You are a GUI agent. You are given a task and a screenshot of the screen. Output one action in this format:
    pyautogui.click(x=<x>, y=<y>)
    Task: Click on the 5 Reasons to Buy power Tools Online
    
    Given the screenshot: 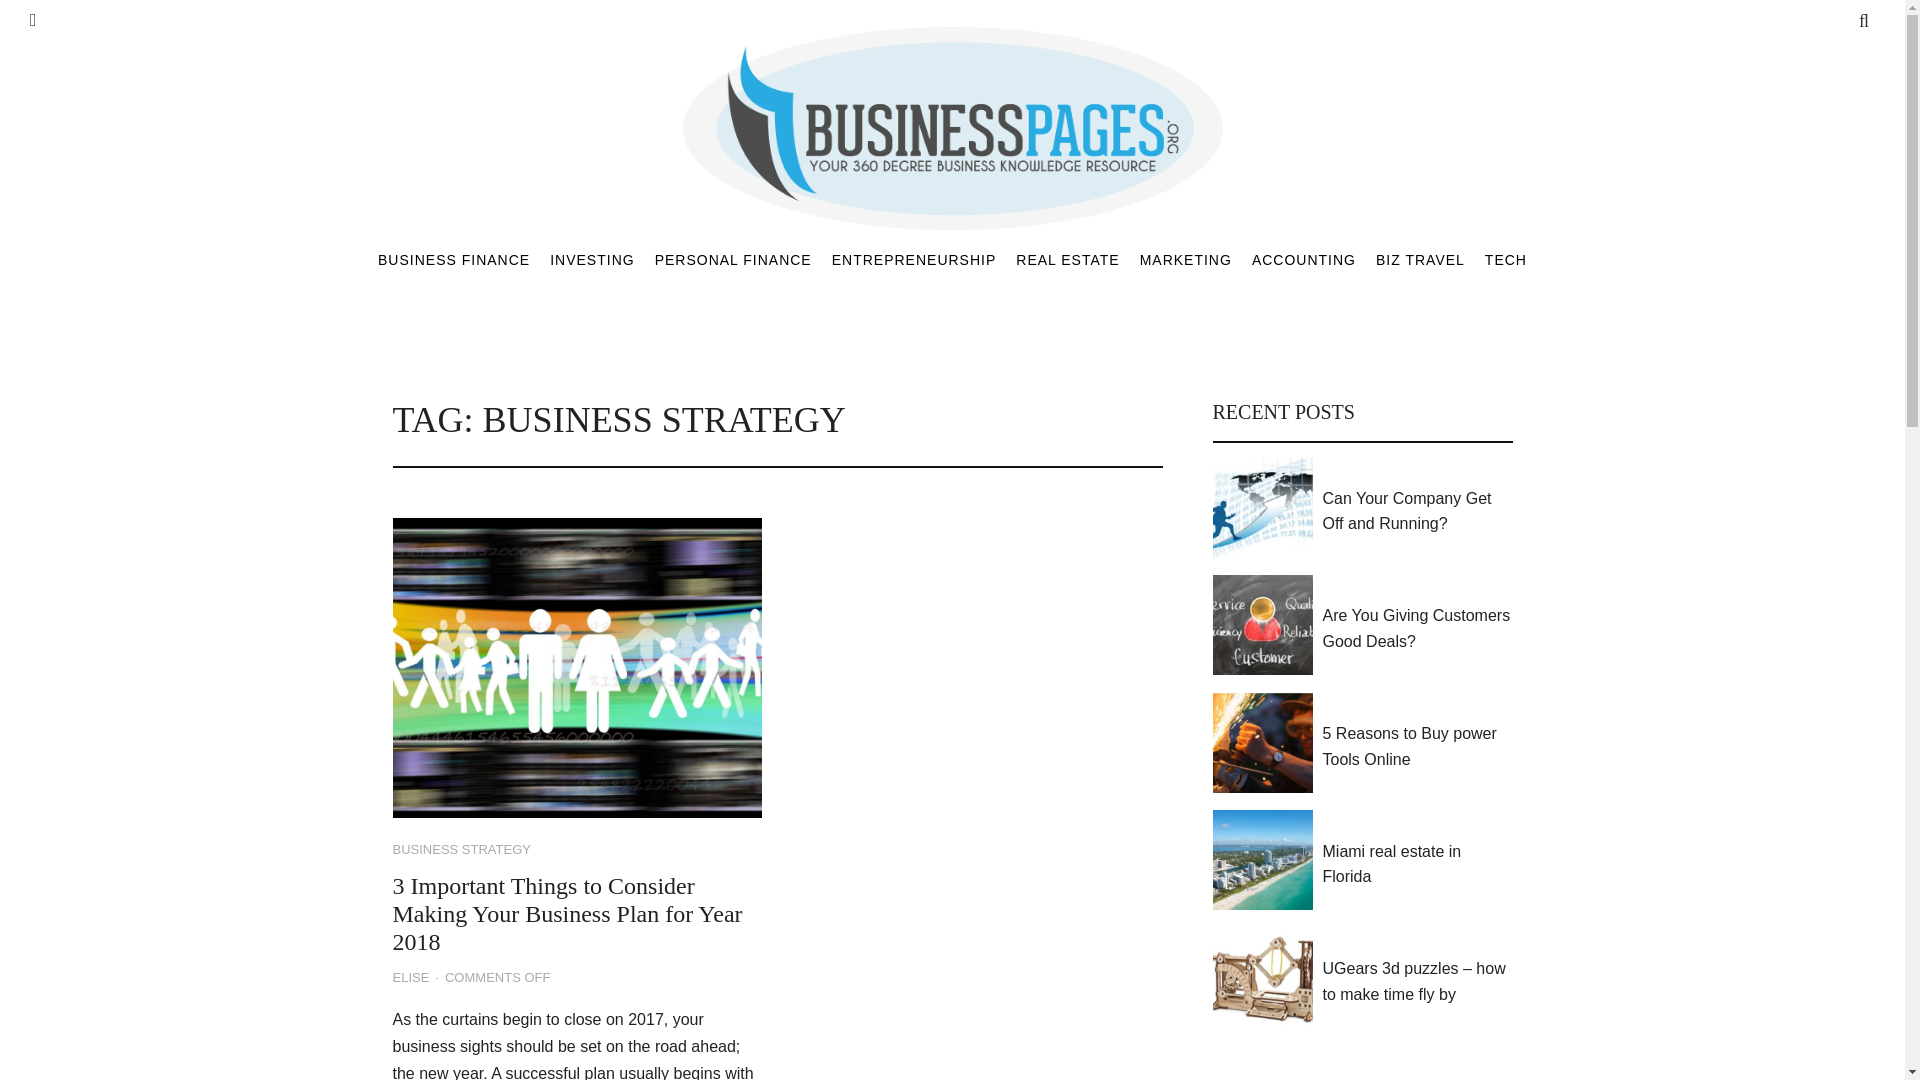 What is the action you would take?
    pyautogui.click(x=1417, y=746)
    